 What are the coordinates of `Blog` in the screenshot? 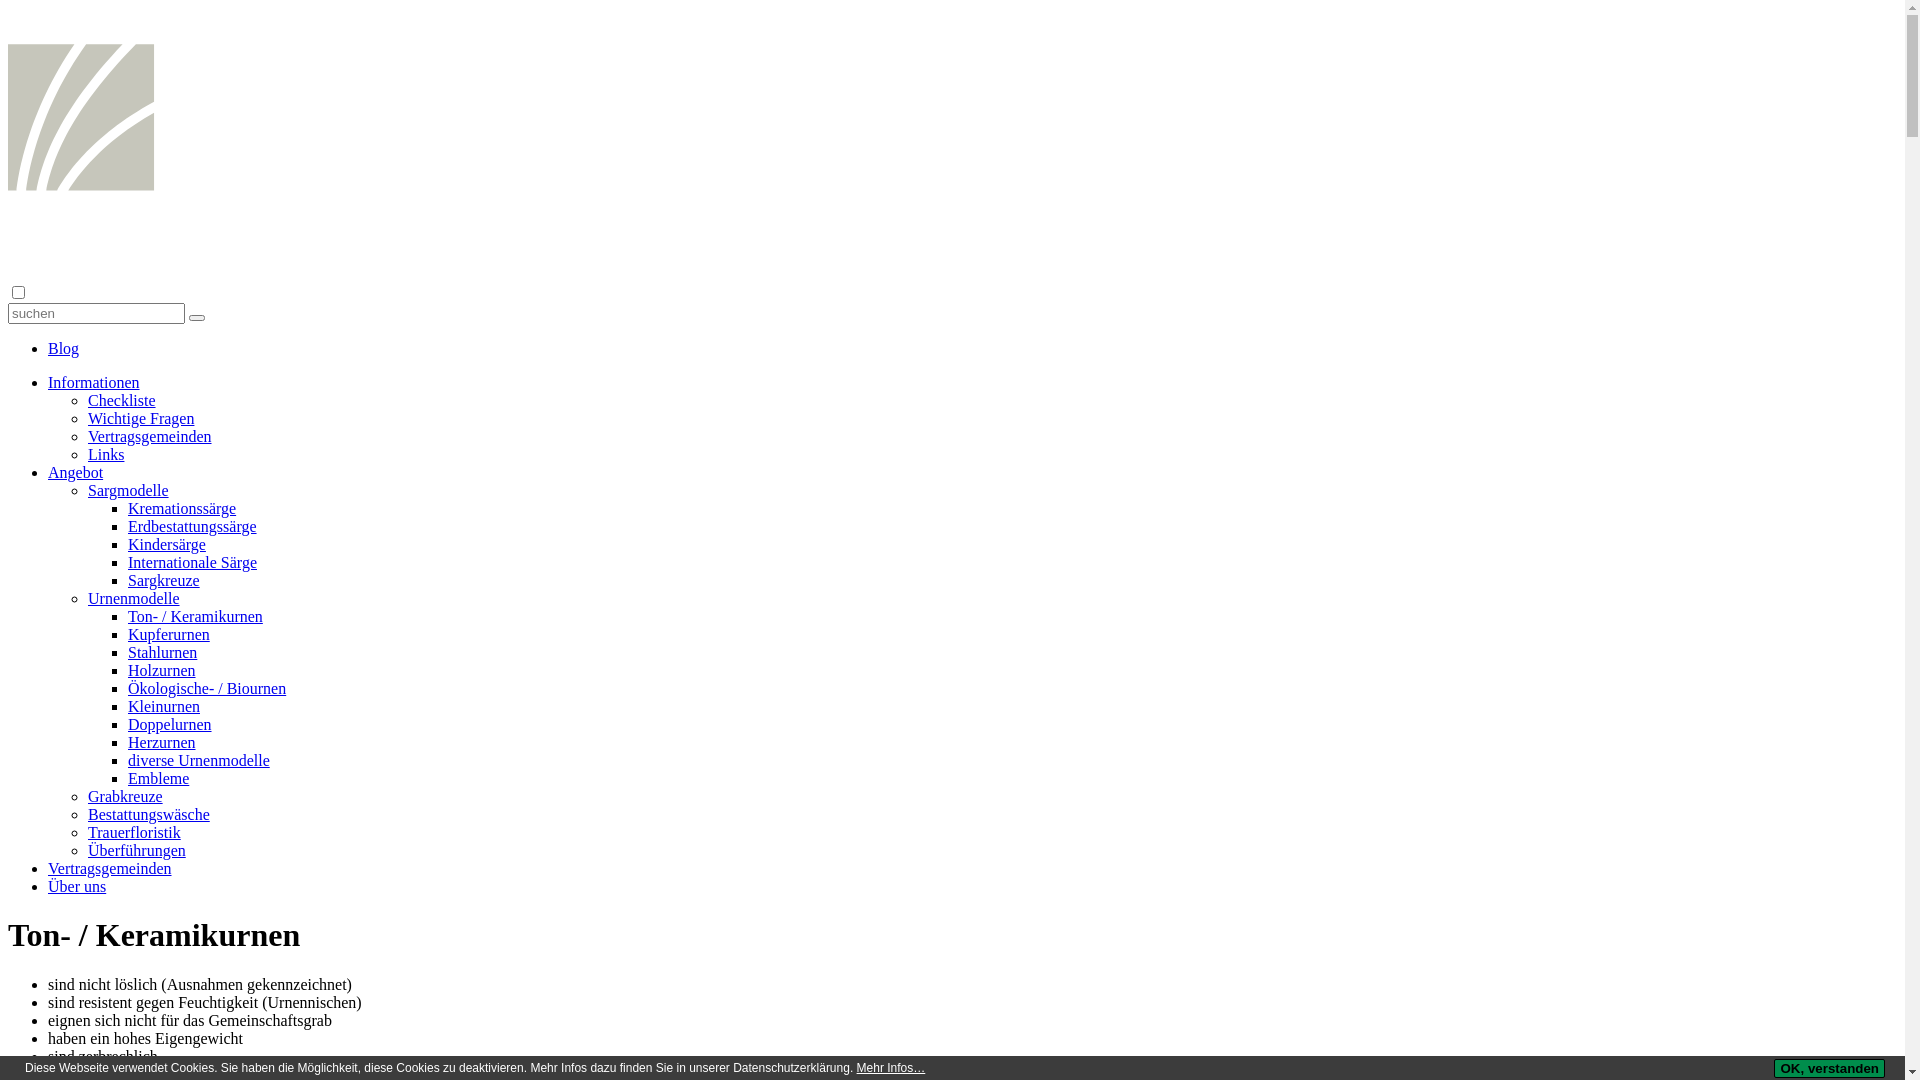 It's located at (64, 348).